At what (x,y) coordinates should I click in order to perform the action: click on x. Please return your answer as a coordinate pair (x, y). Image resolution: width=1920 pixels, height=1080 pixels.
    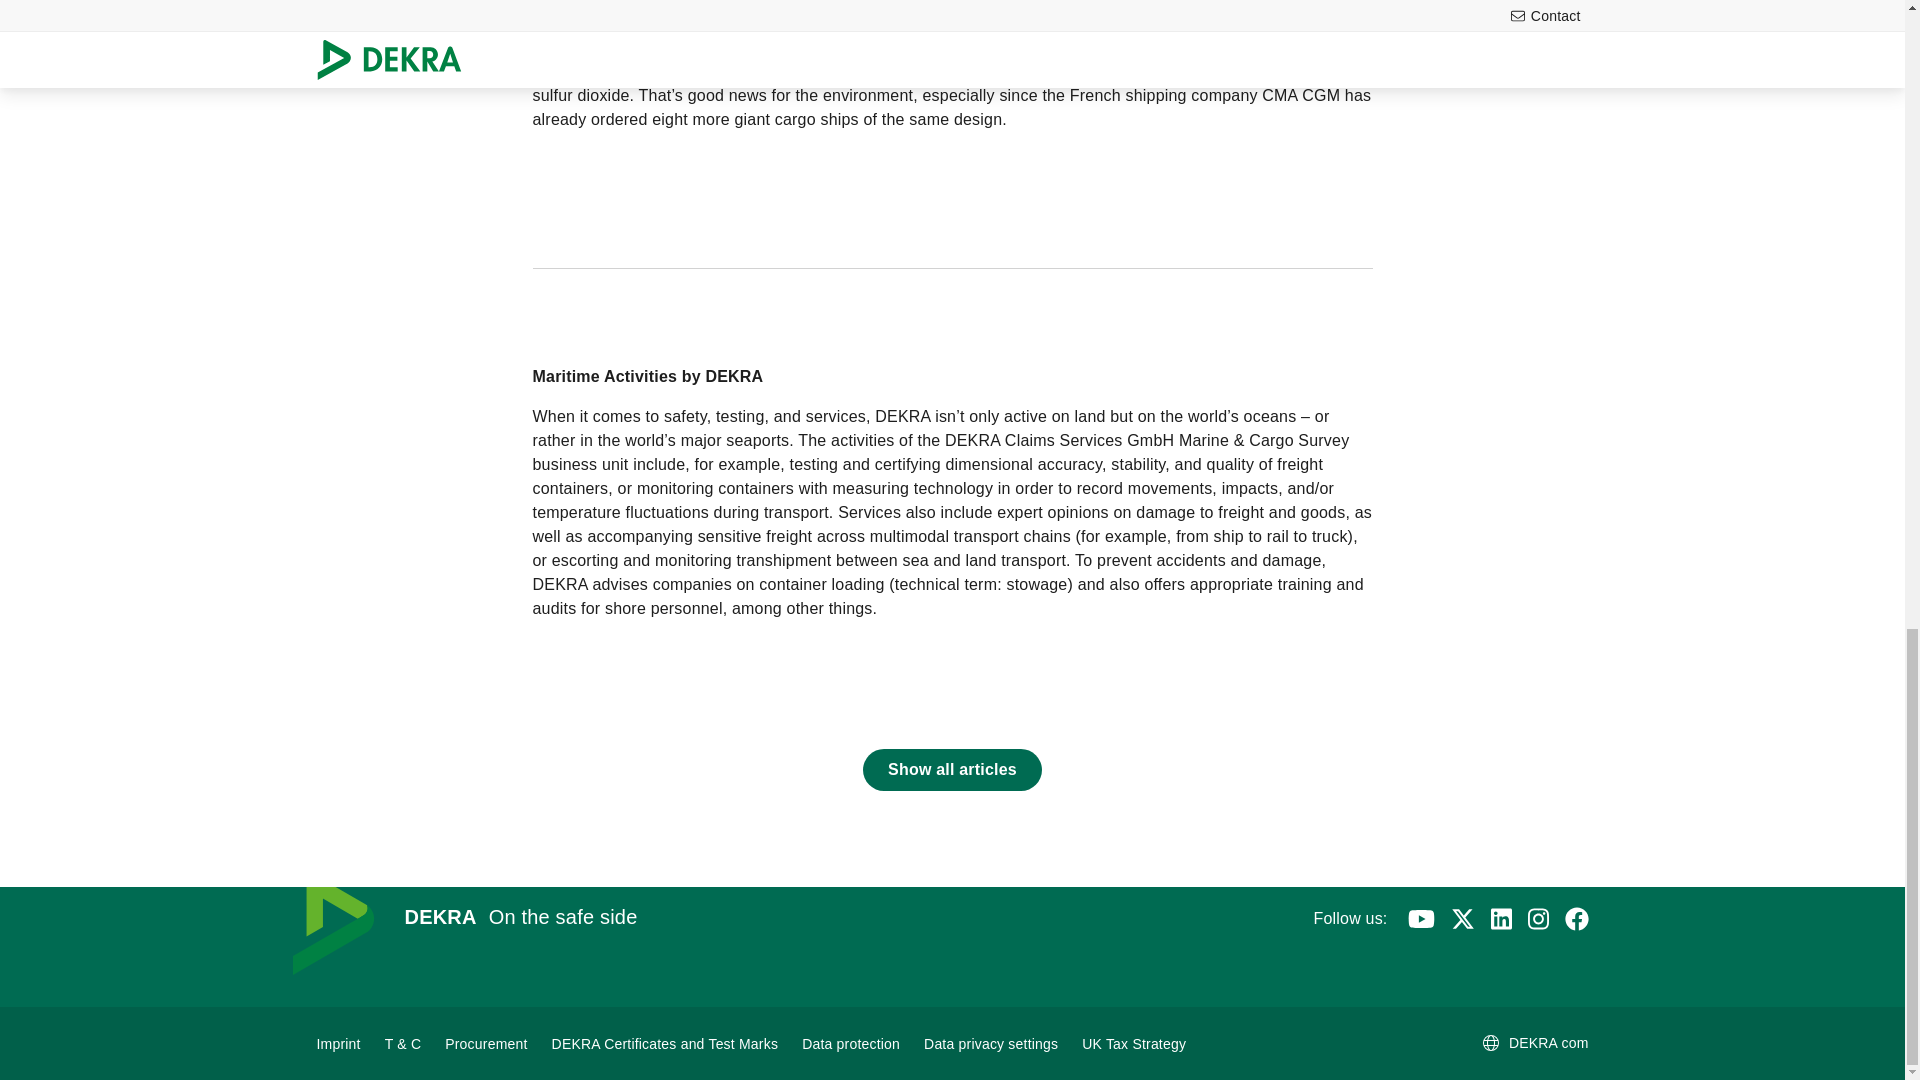
    Looking at the image, I should click on (1462, 918).